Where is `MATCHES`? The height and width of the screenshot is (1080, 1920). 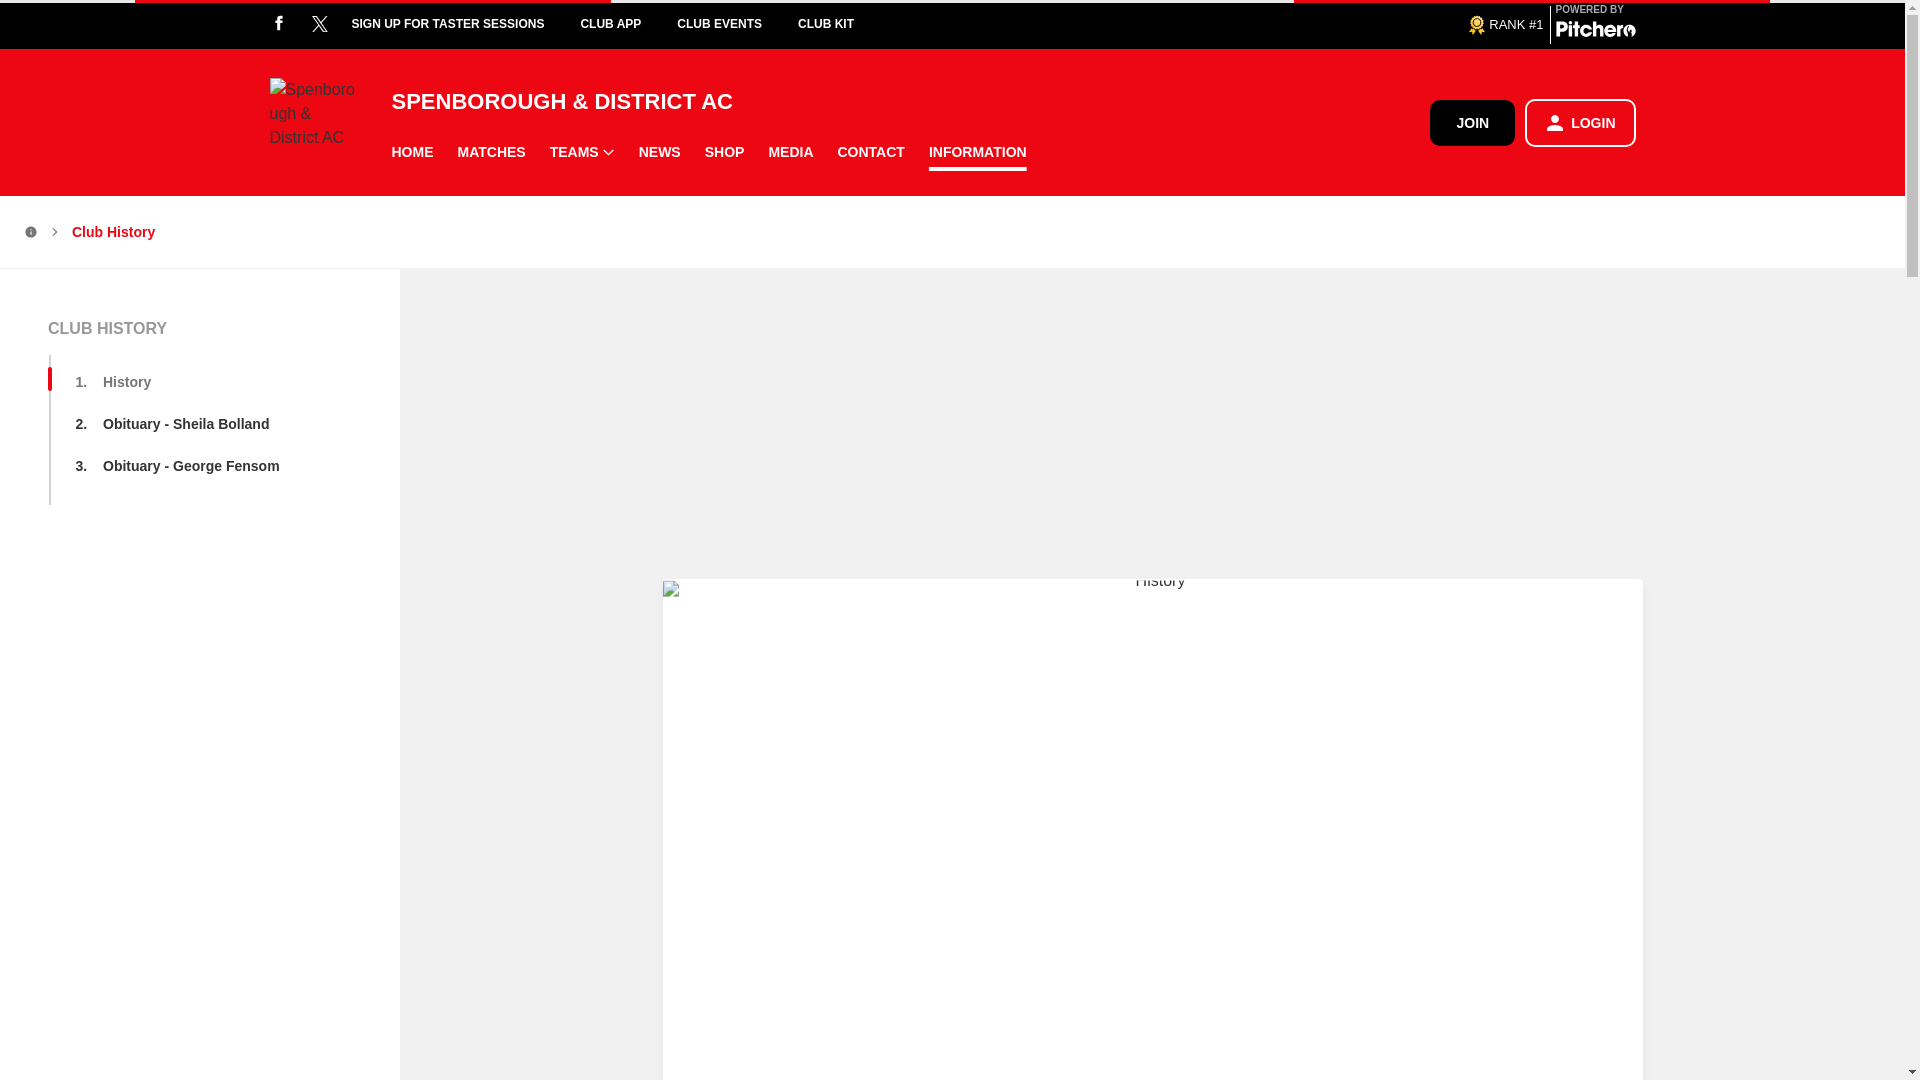
MATCHES is located at coordinates (491, 152).